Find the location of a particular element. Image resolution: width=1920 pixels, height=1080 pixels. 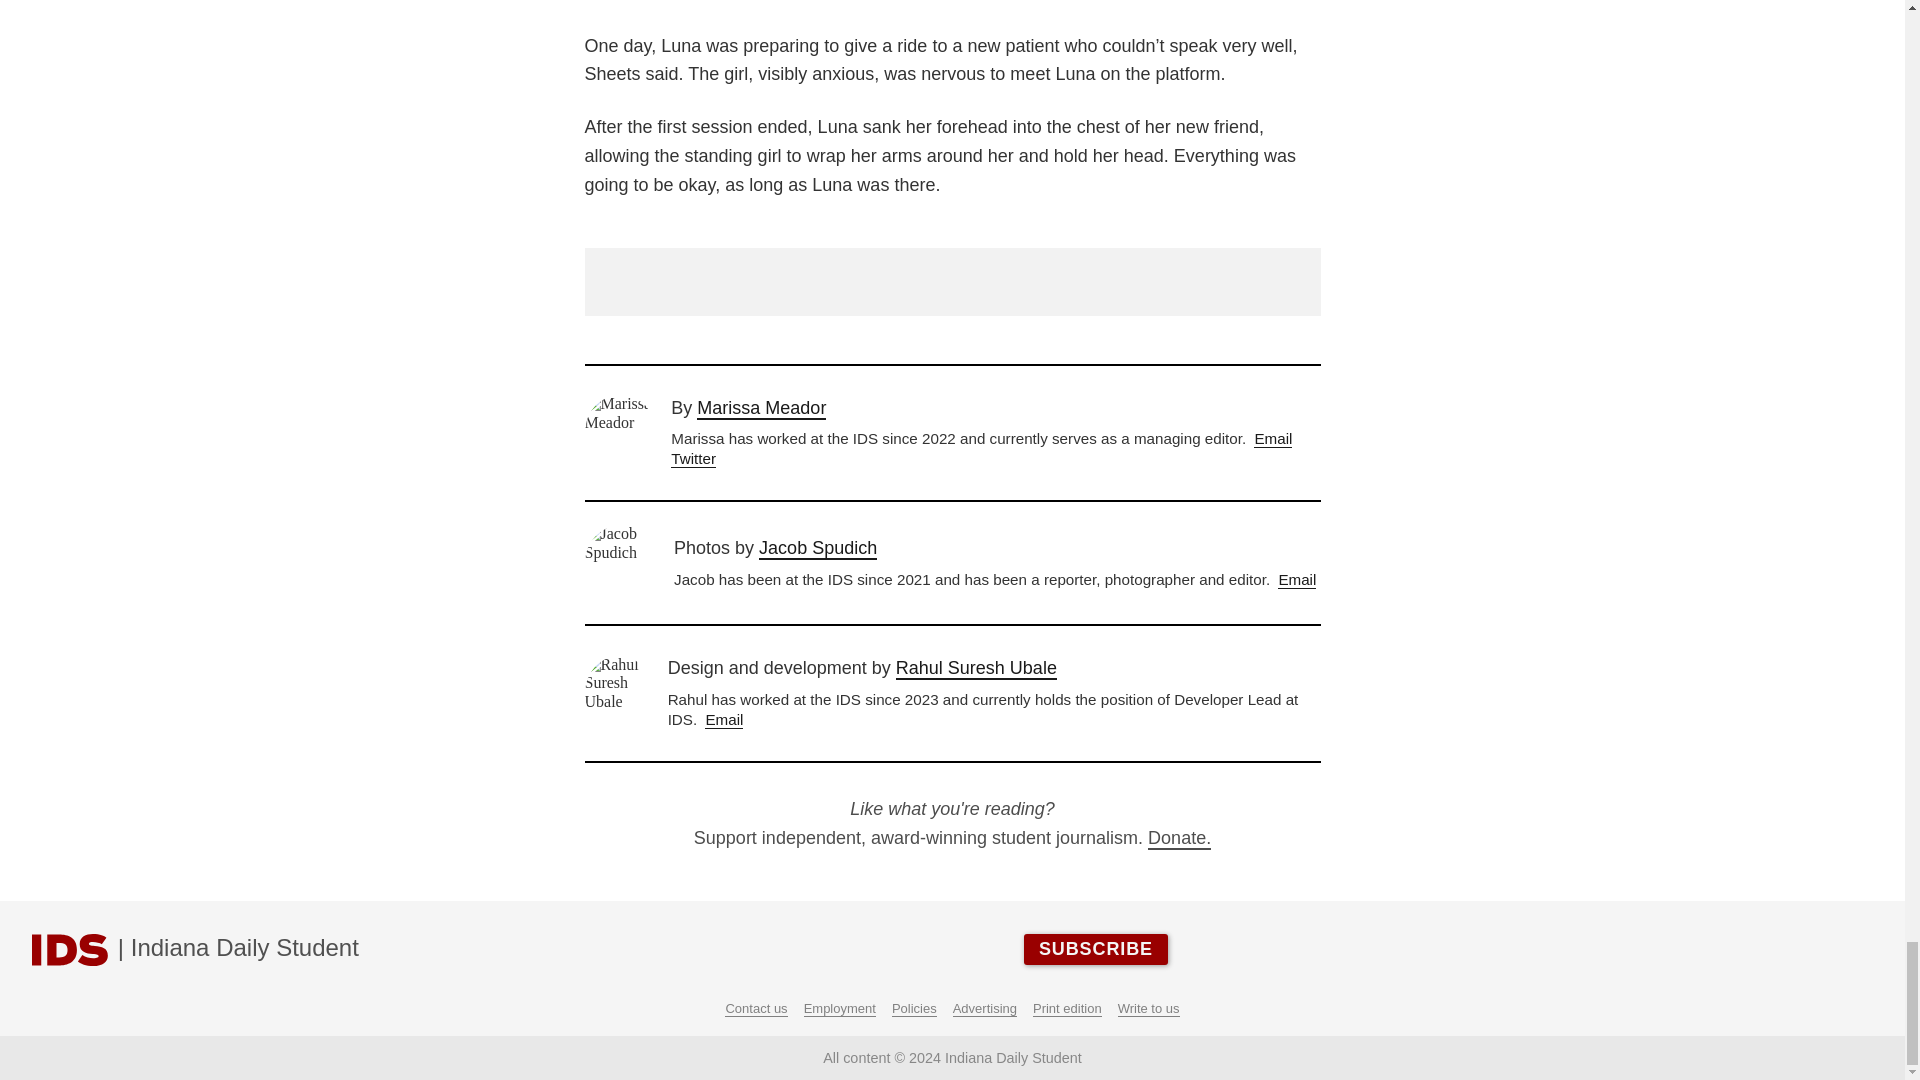

Jacob Spudich is located at coordinates (818, 548).